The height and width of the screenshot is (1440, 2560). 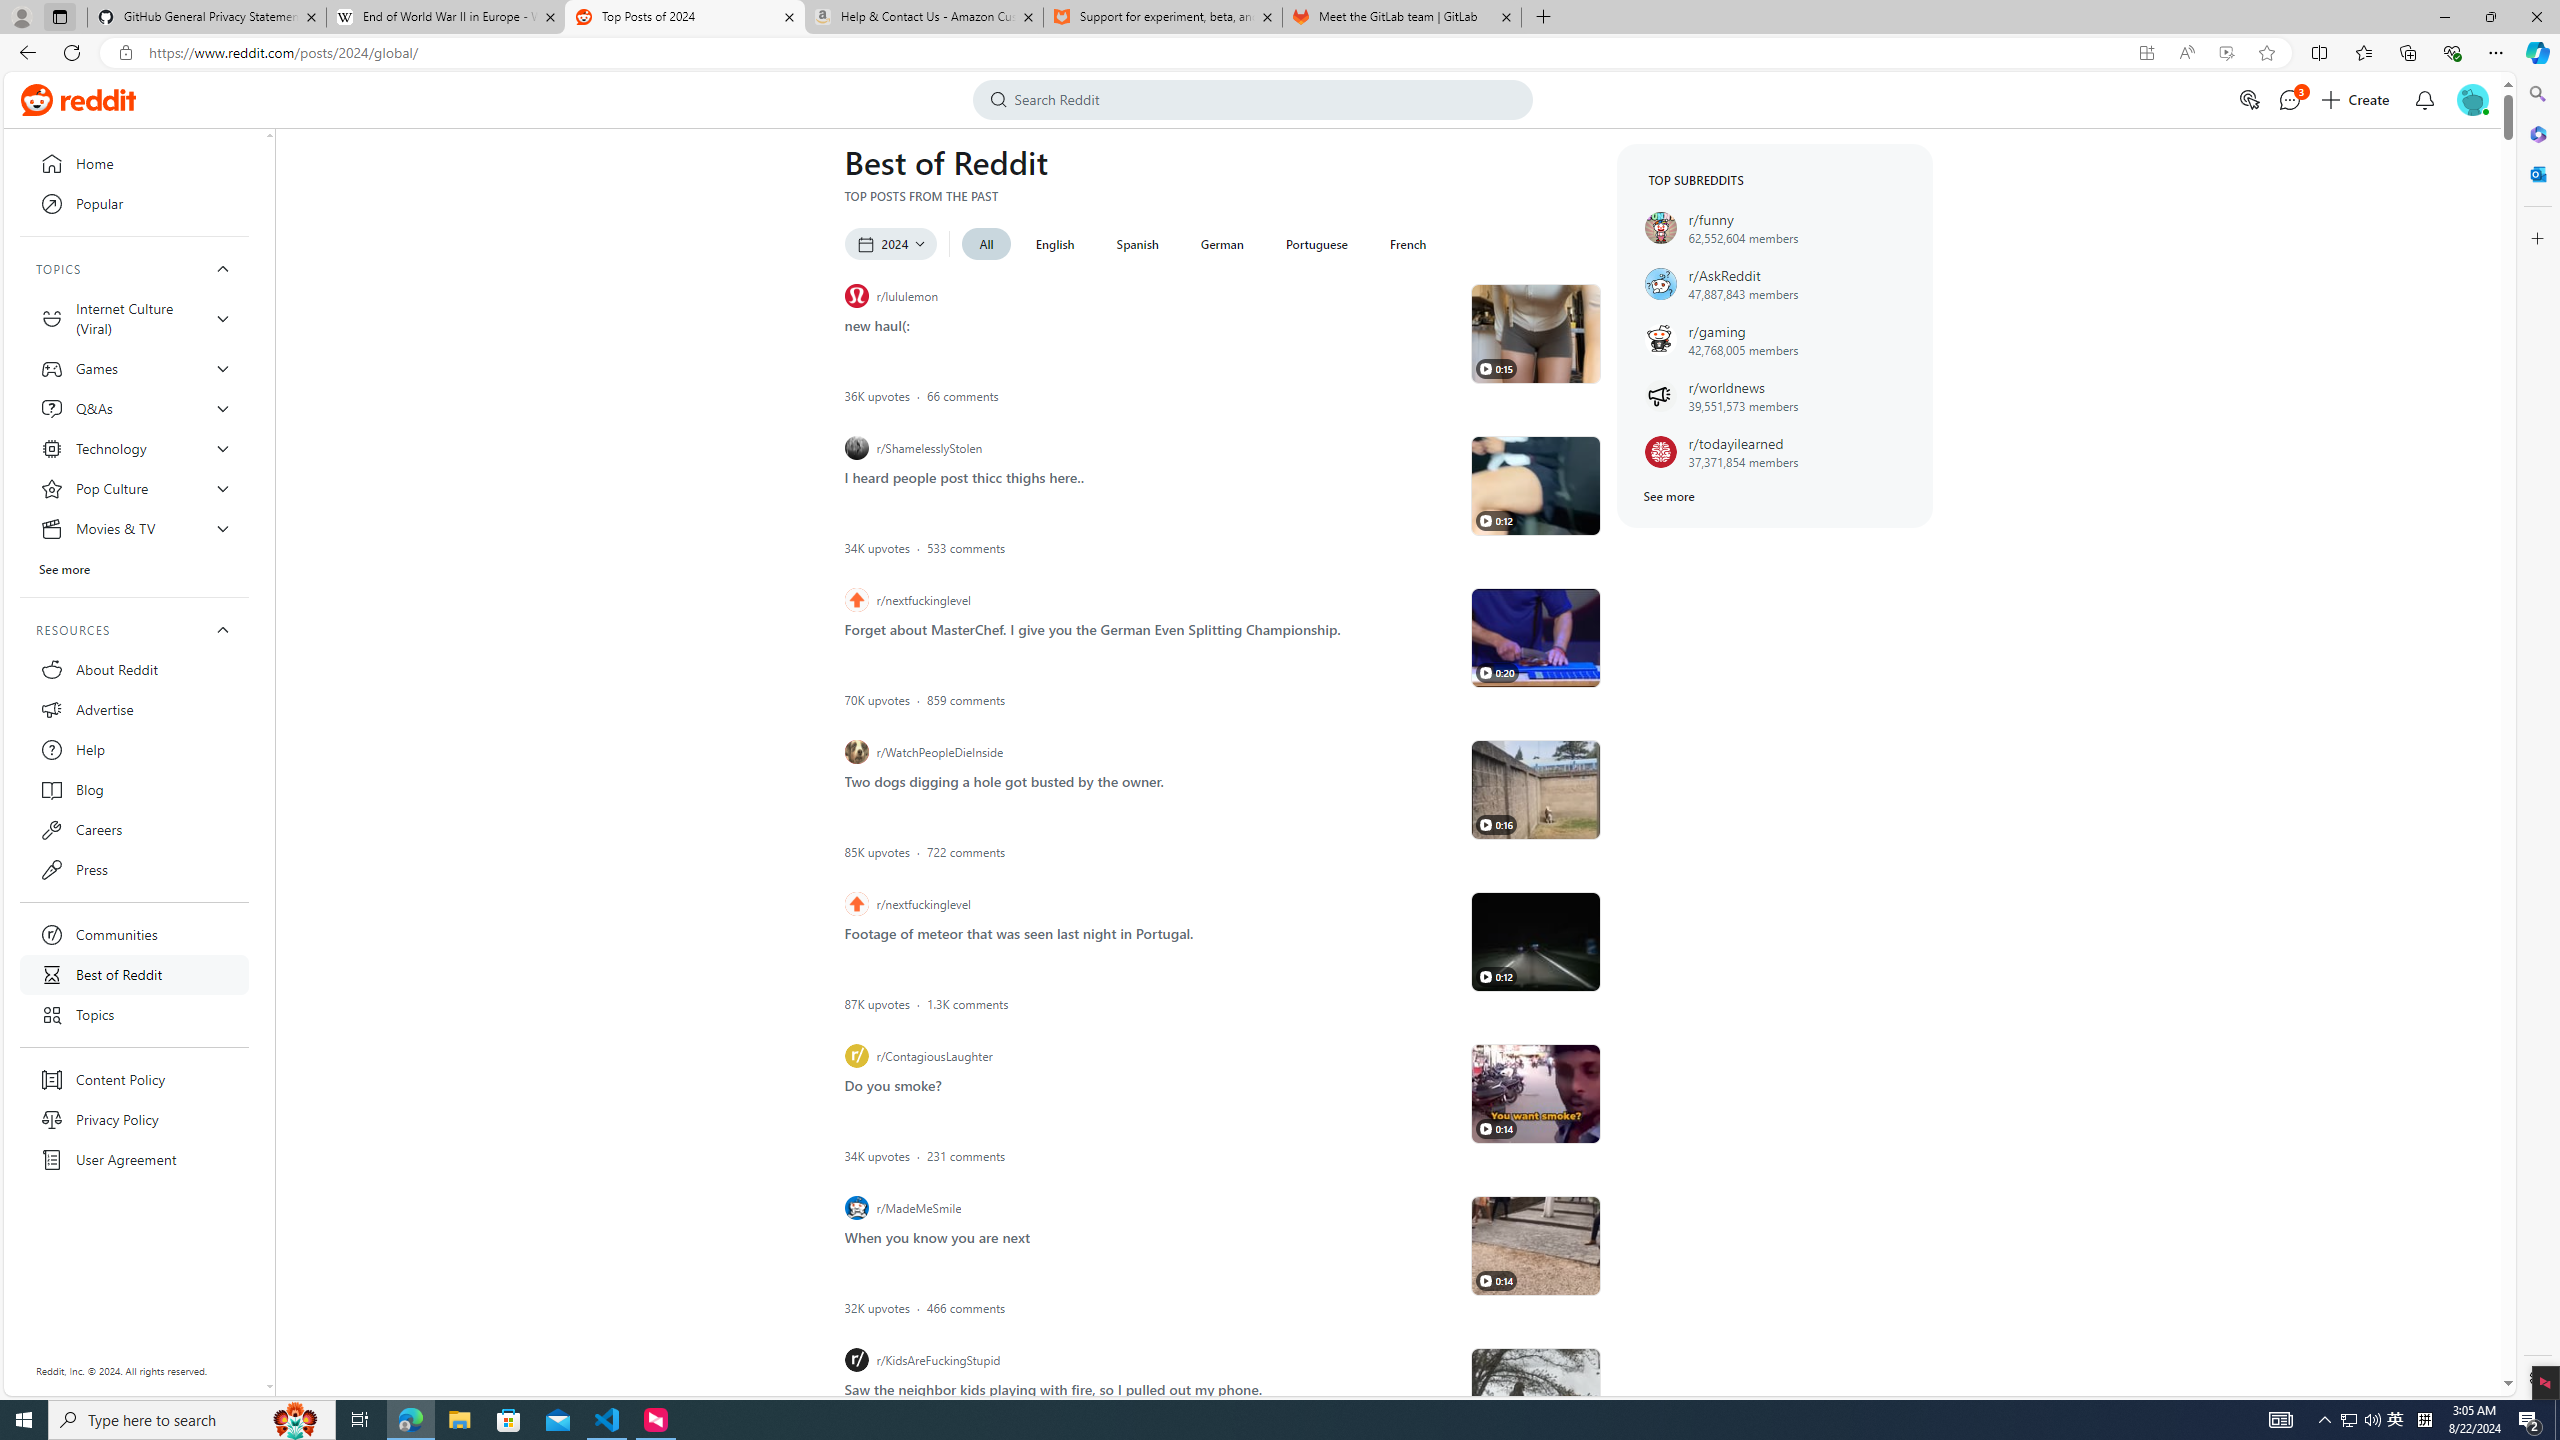 What do you see at coordinates (986, 244) in the screenshot?
I see `All` at bounding box center [986, 244].